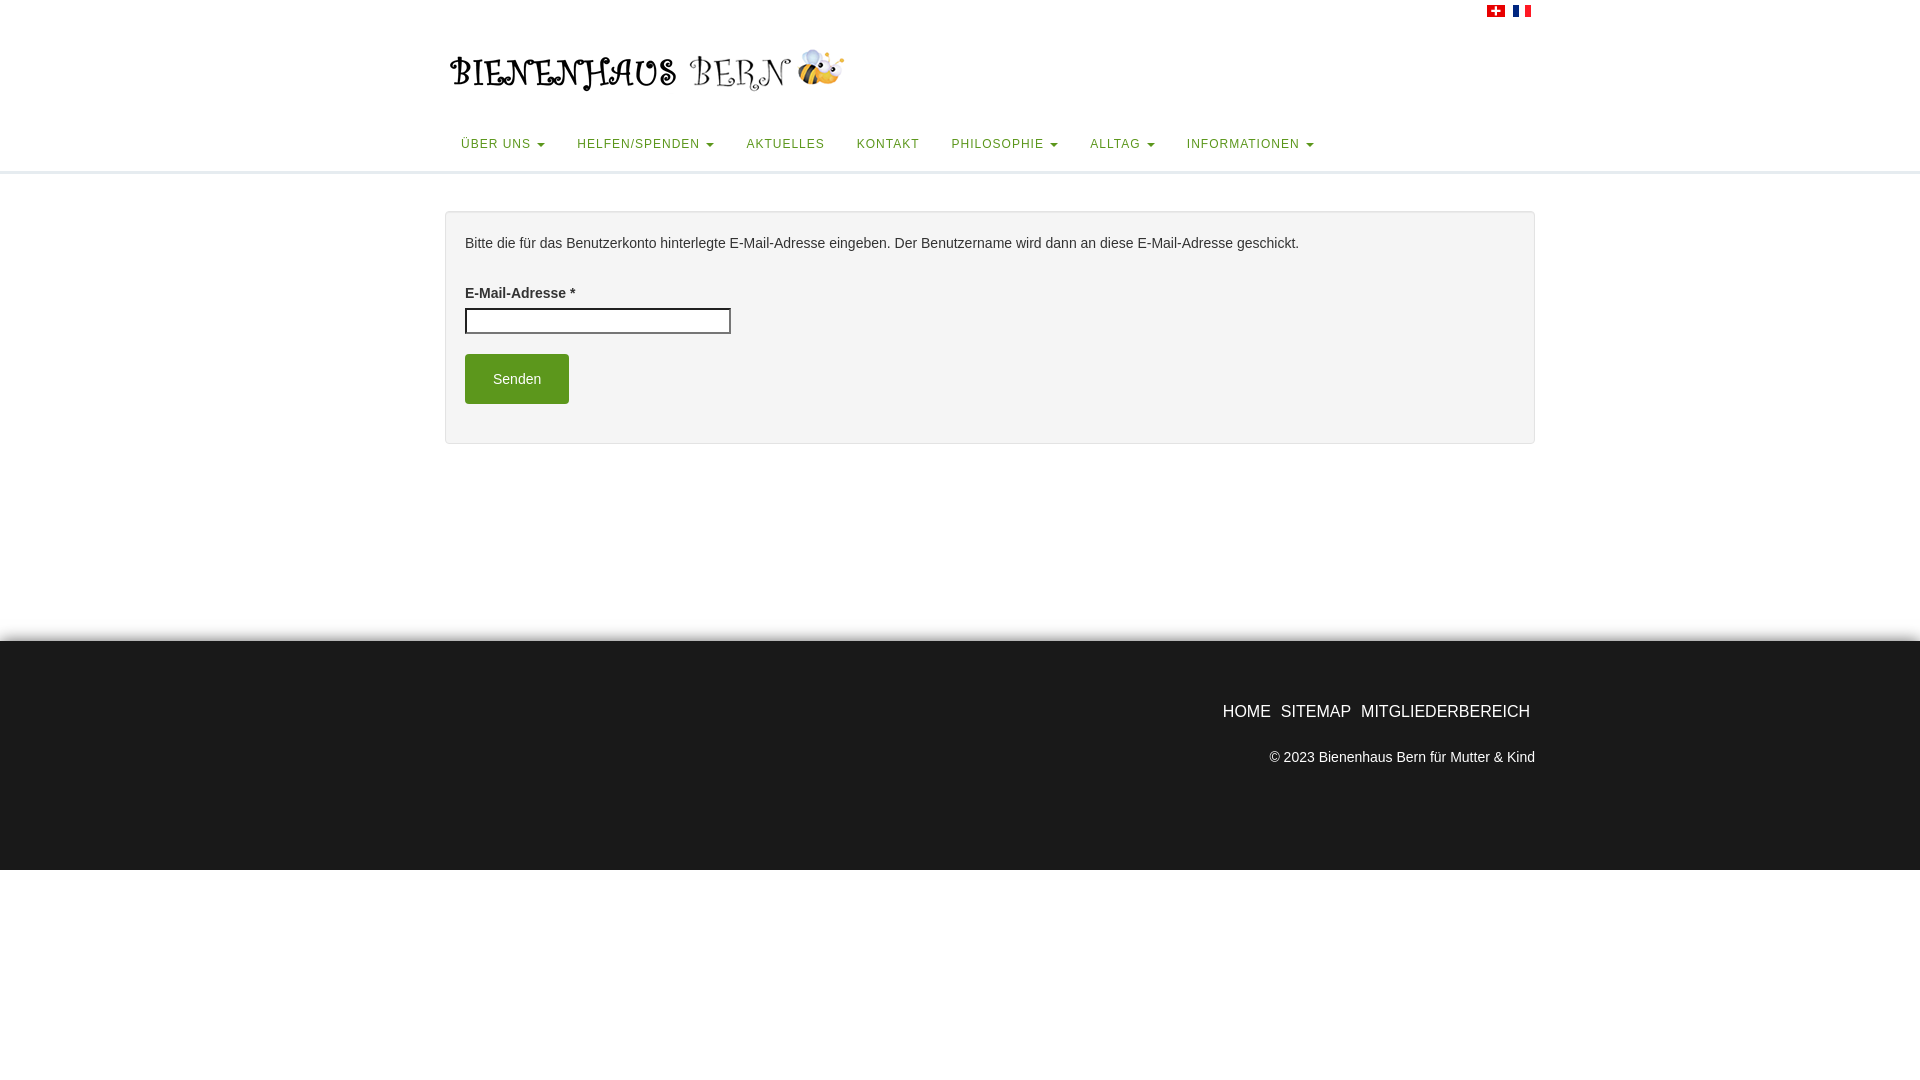  What do you see at coordinates (1122, 146) in the screenshot?
I see `ALLTAG` at bounding box center [1122, 146].